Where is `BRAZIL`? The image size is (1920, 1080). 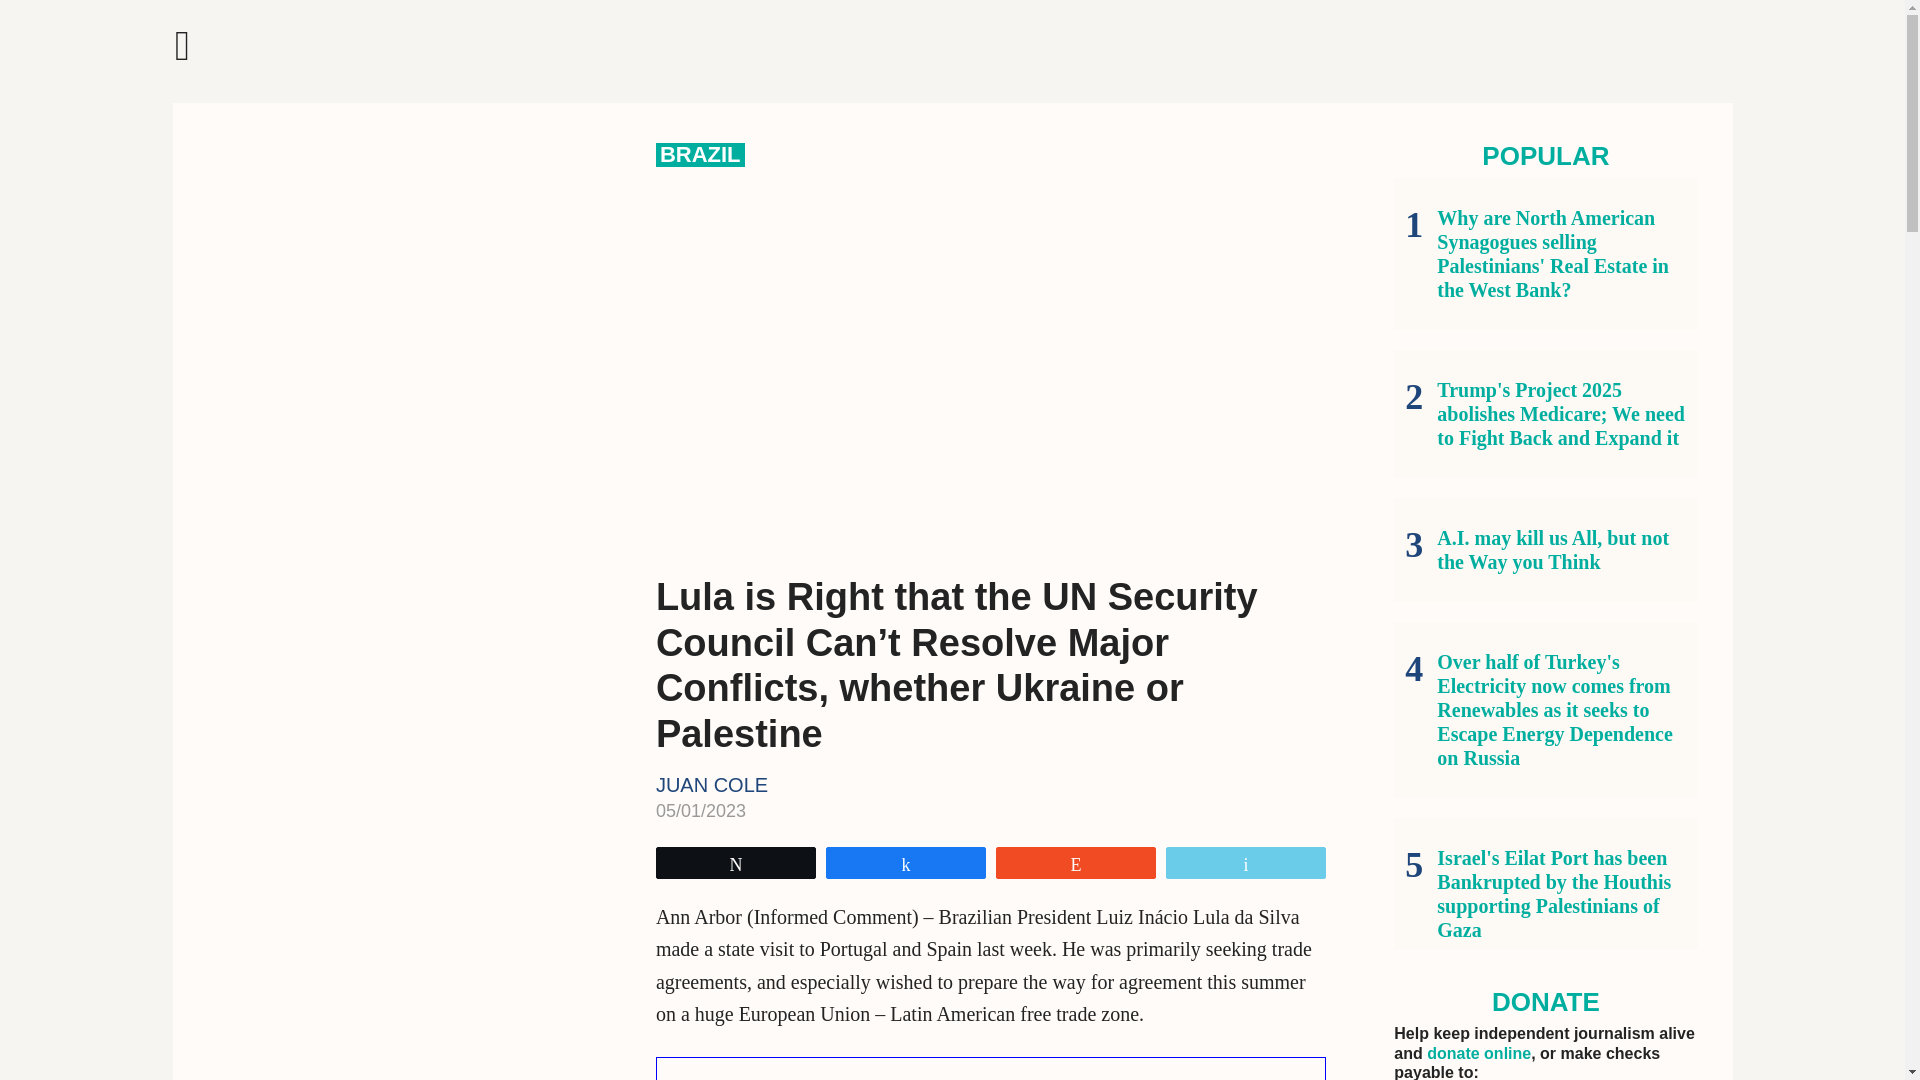
BRAZIL is located at coordinates (700, 154).